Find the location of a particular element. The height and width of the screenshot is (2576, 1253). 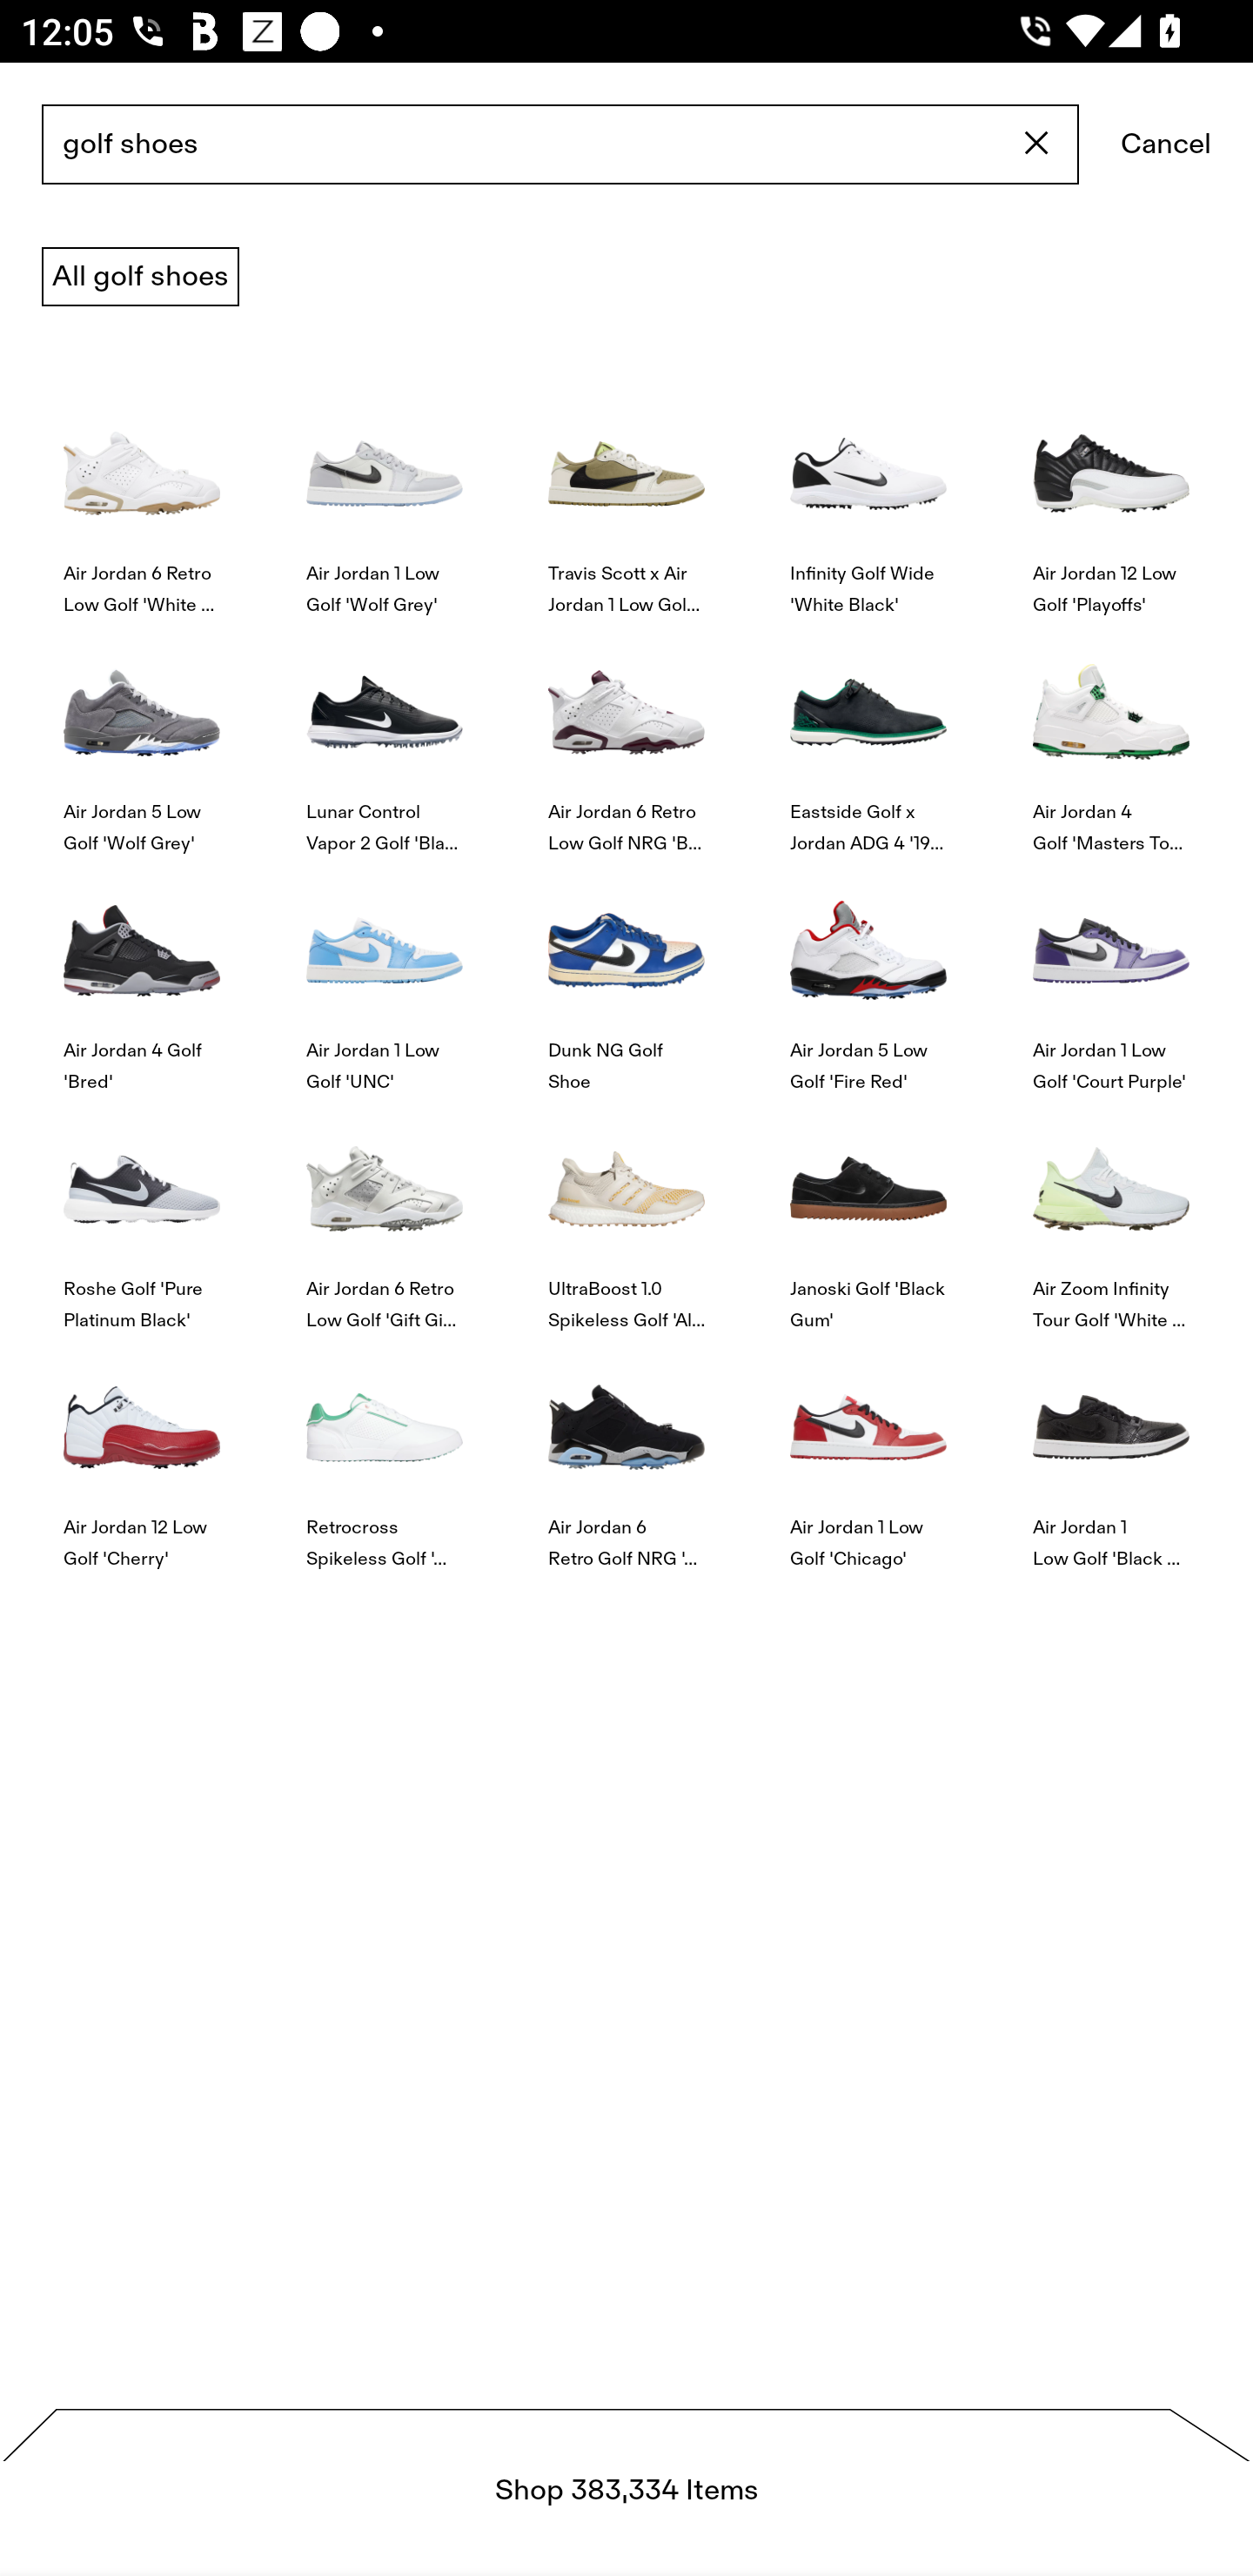

Eastside Golf x Jordan ADG 4 '1961' is located at coordinates (868, 736).